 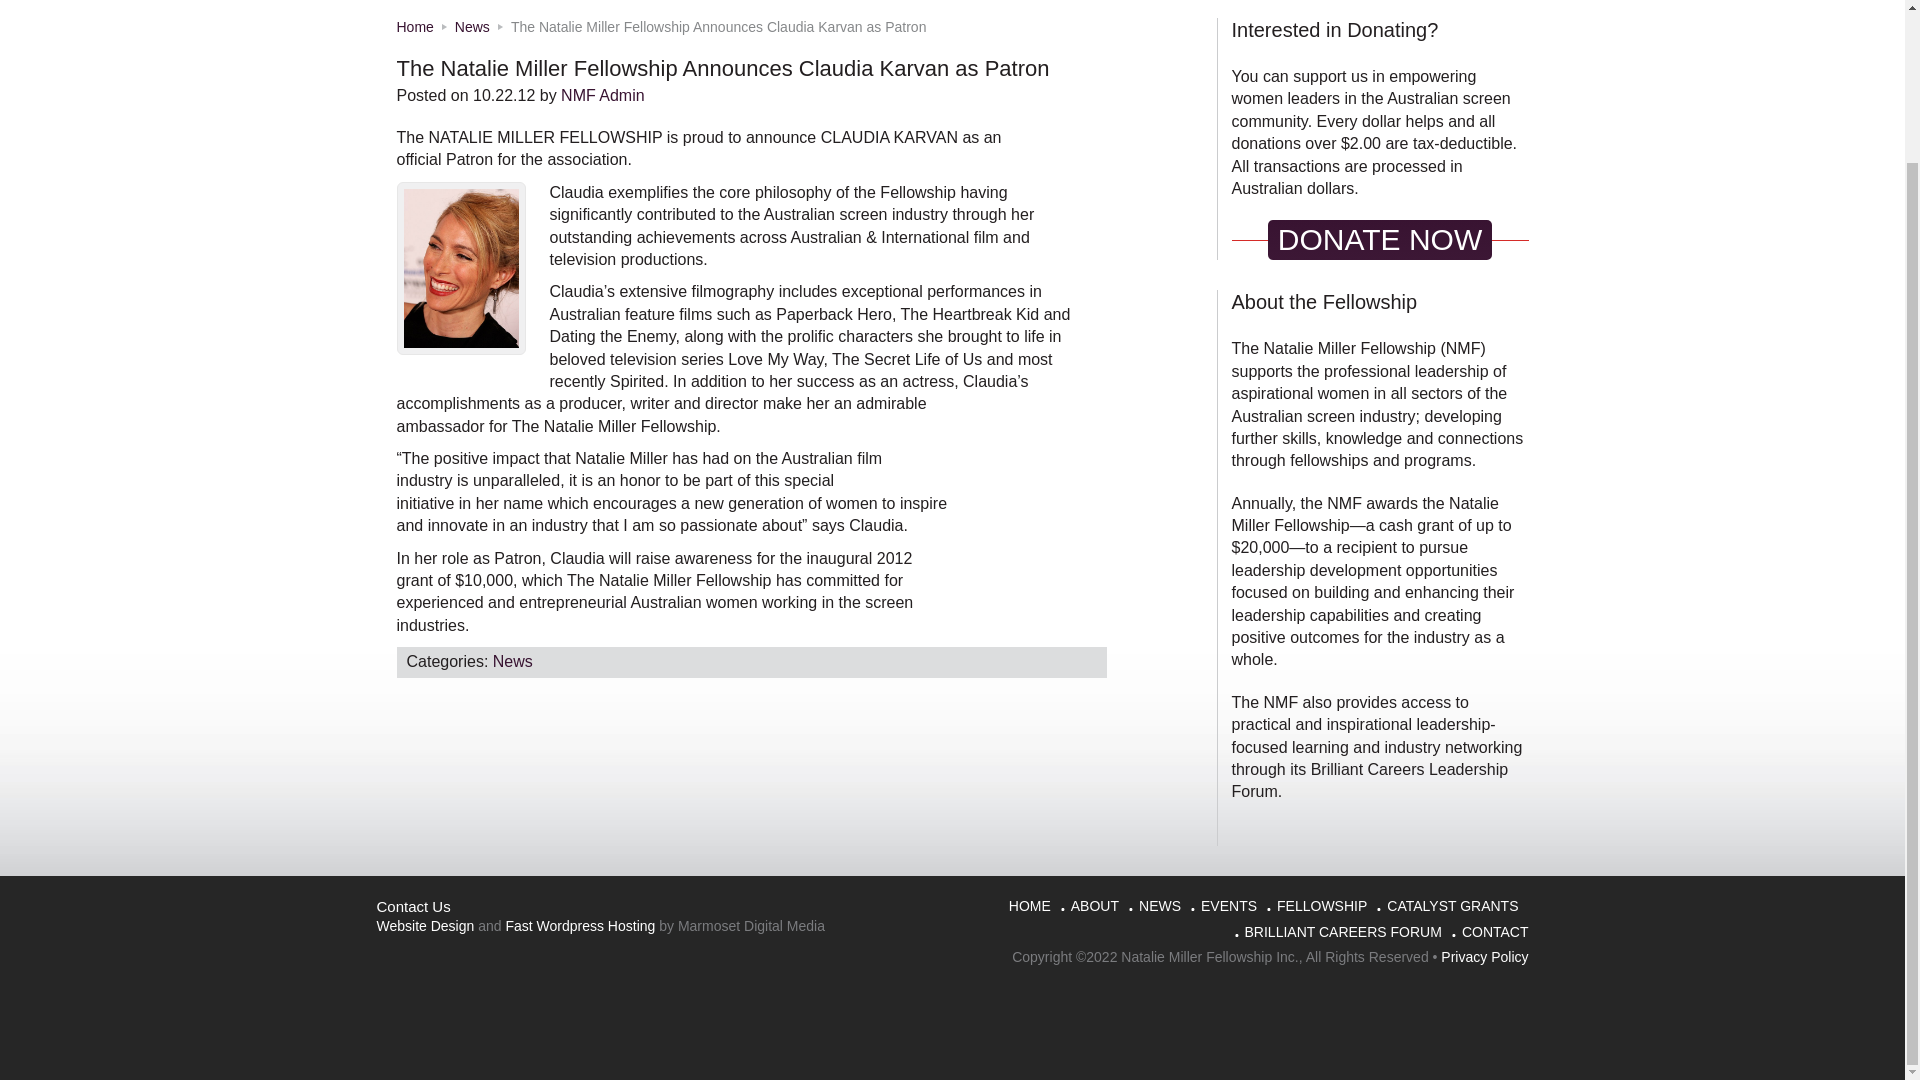 I want to click on Website Design, so click(x=425, y=926).